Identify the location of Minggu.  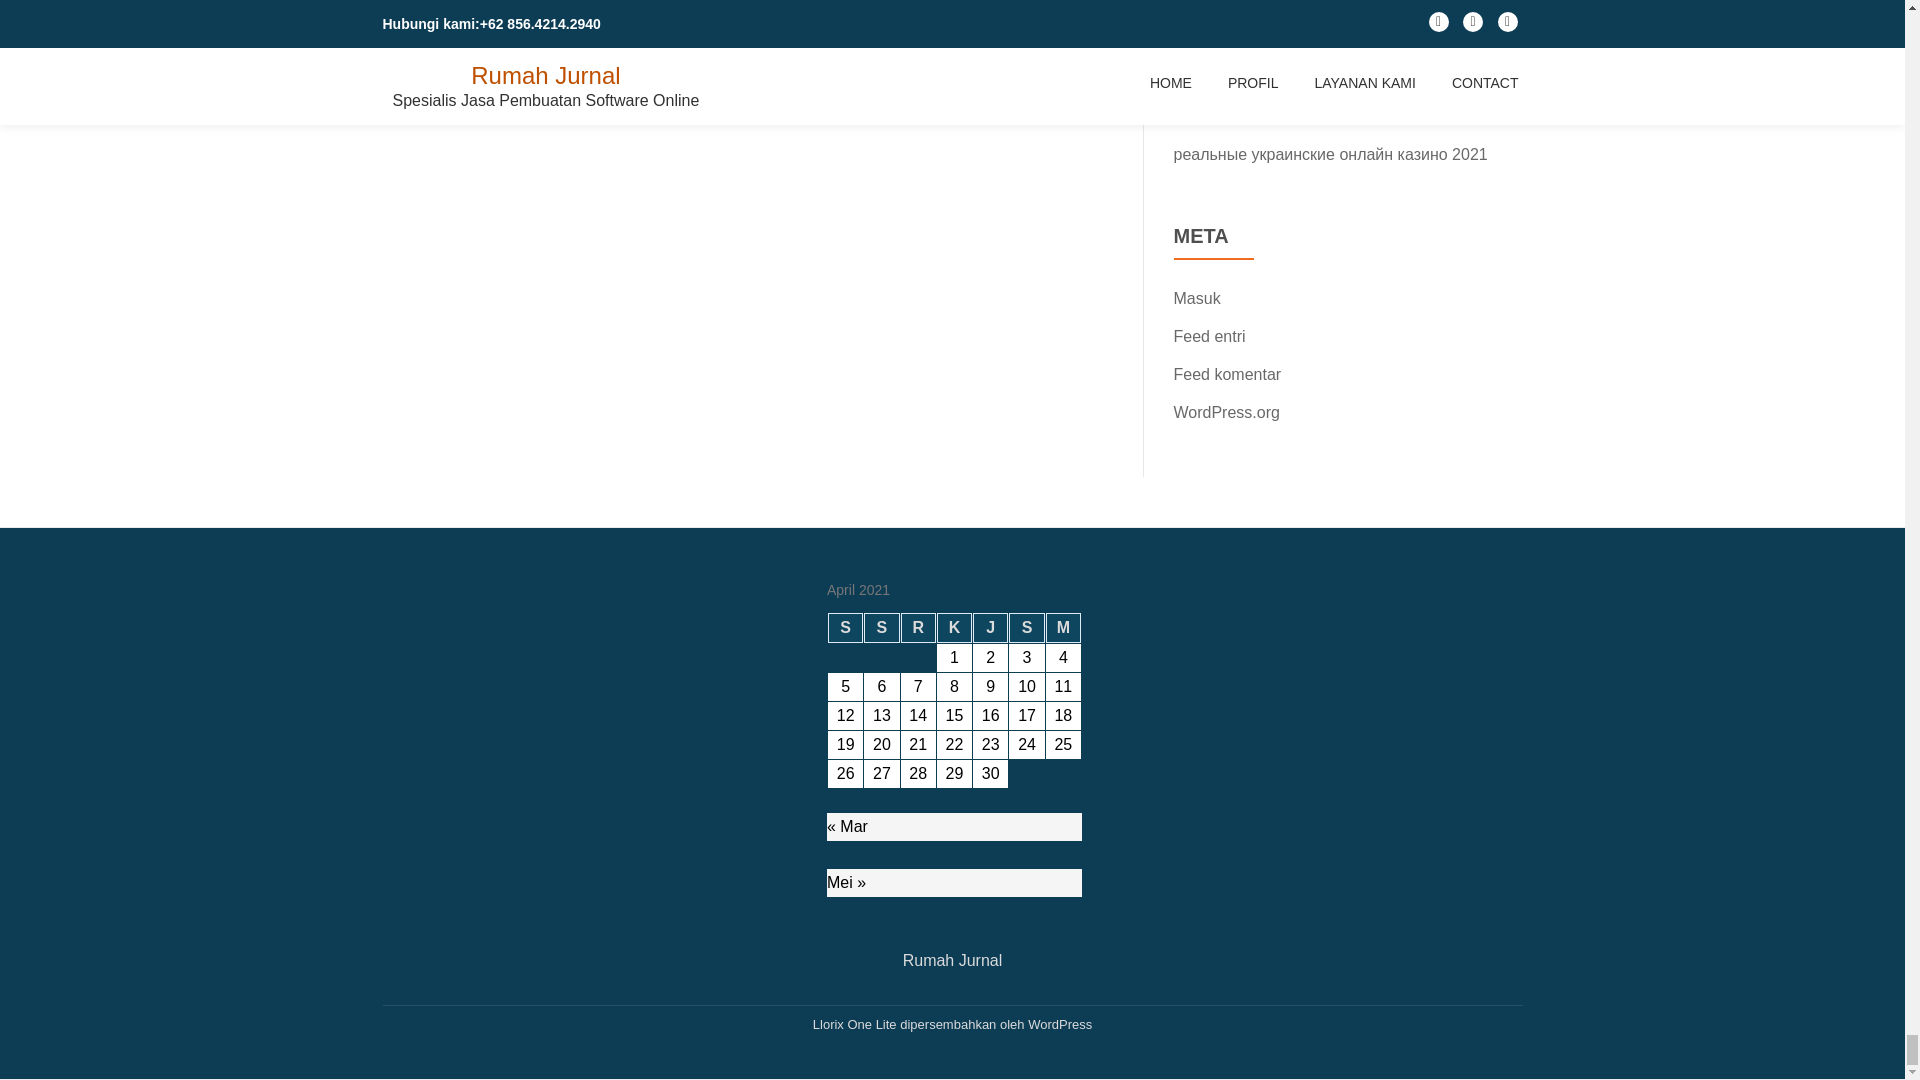
(1063, 628).